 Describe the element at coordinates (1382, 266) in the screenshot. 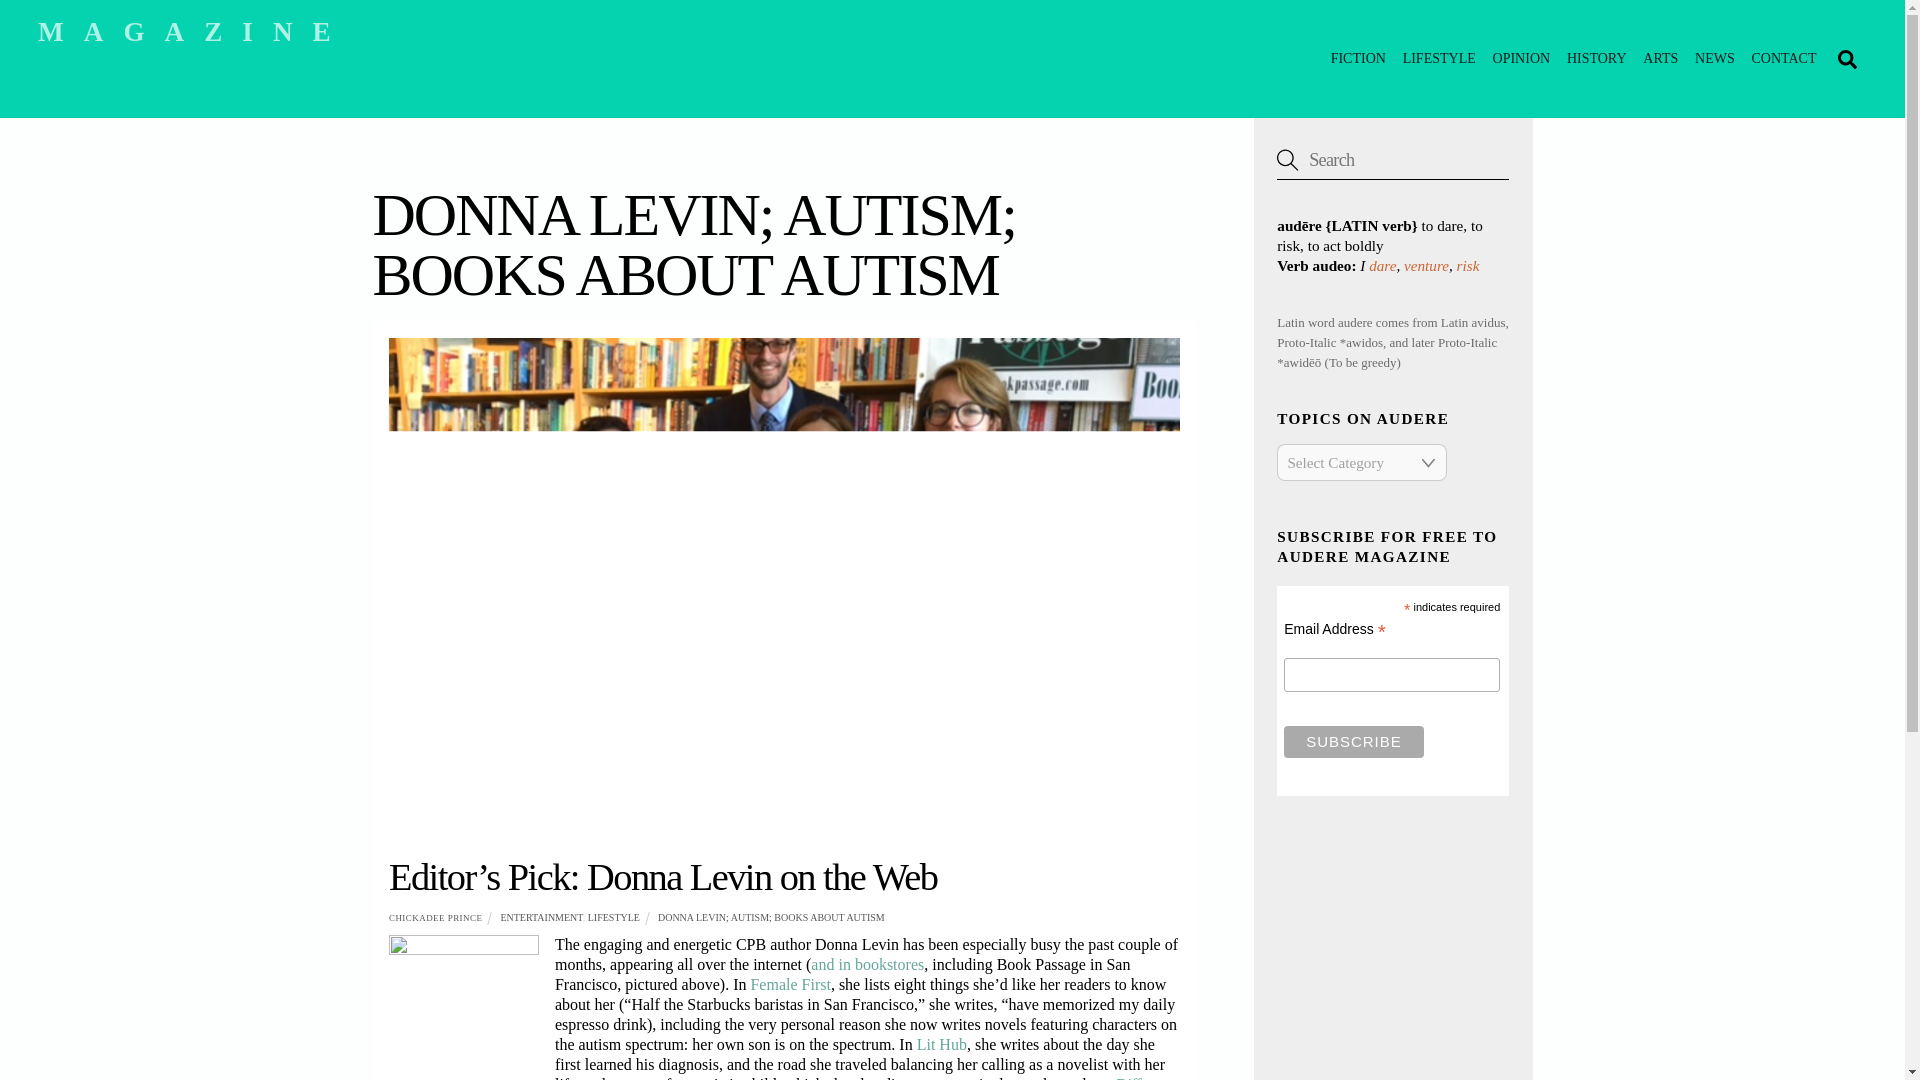

I see `dare` at that location.